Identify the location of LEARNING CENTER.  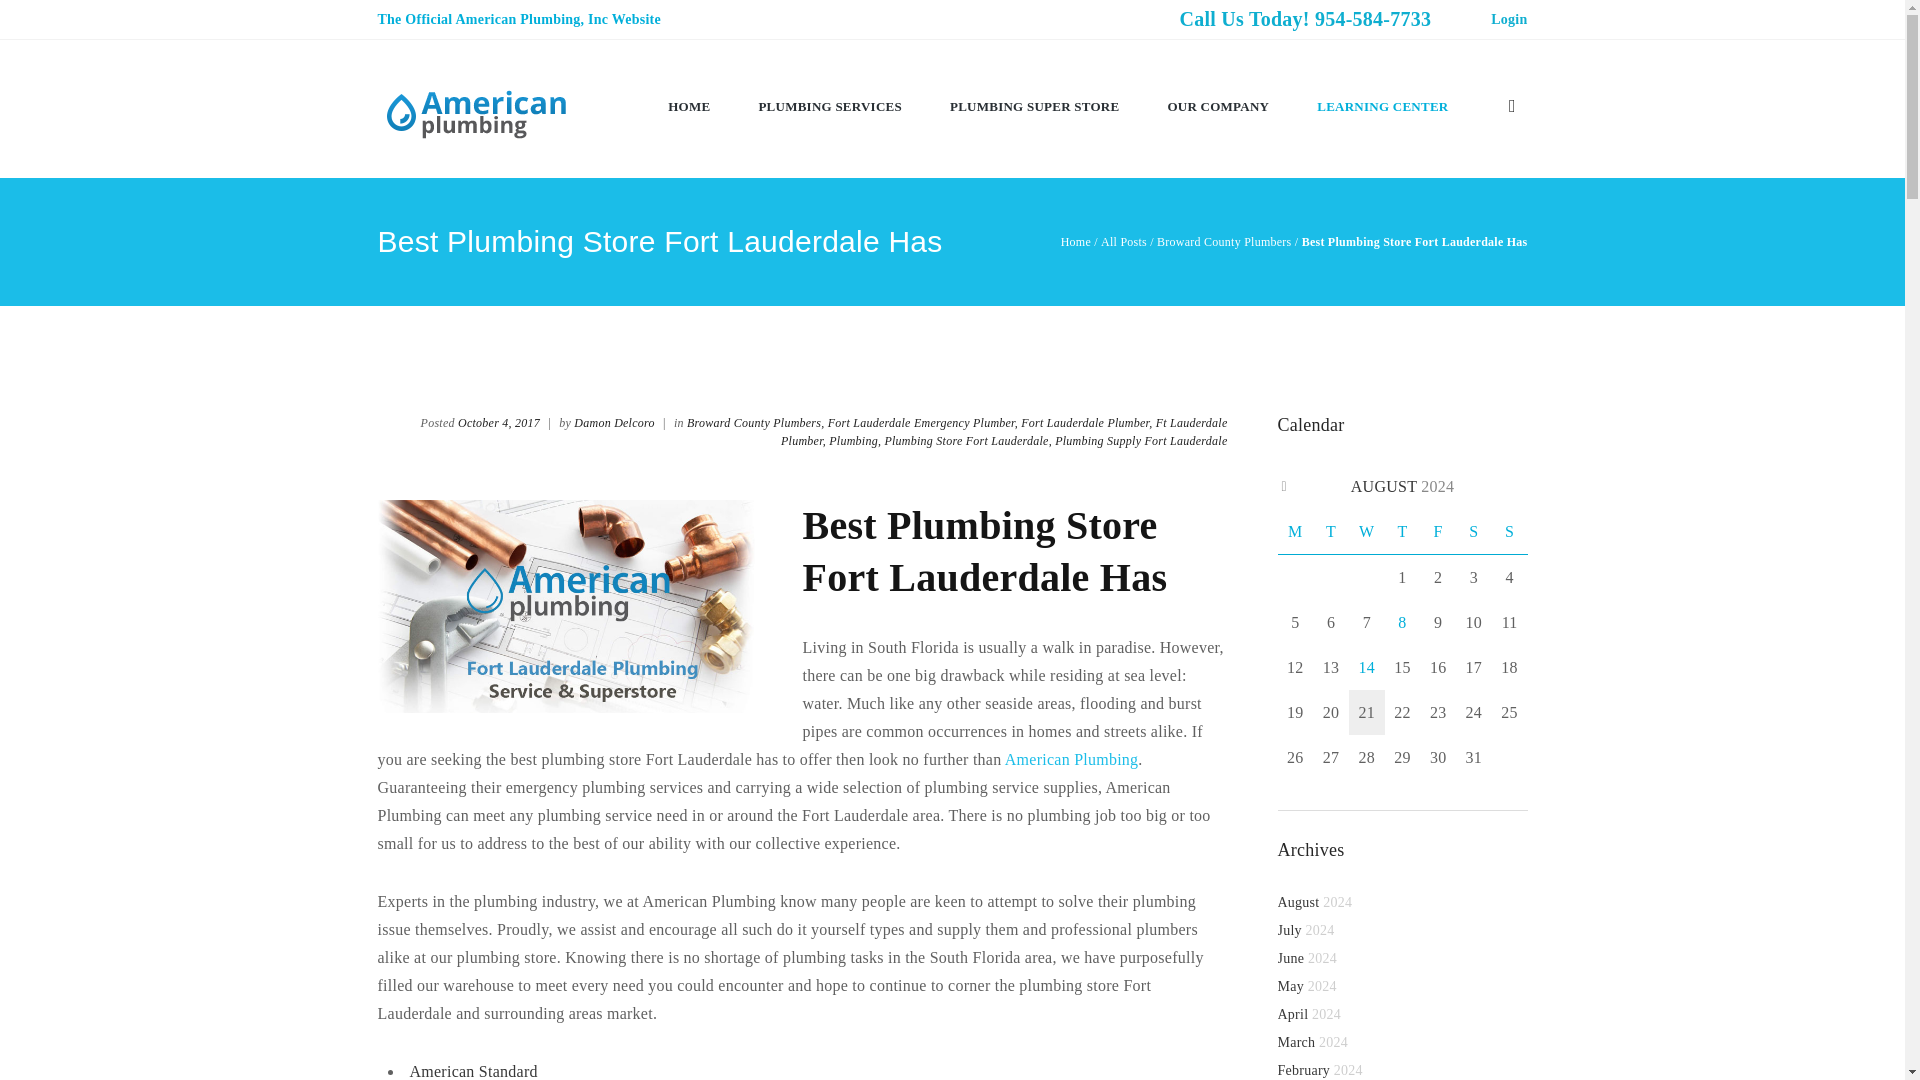
(1382, 104).